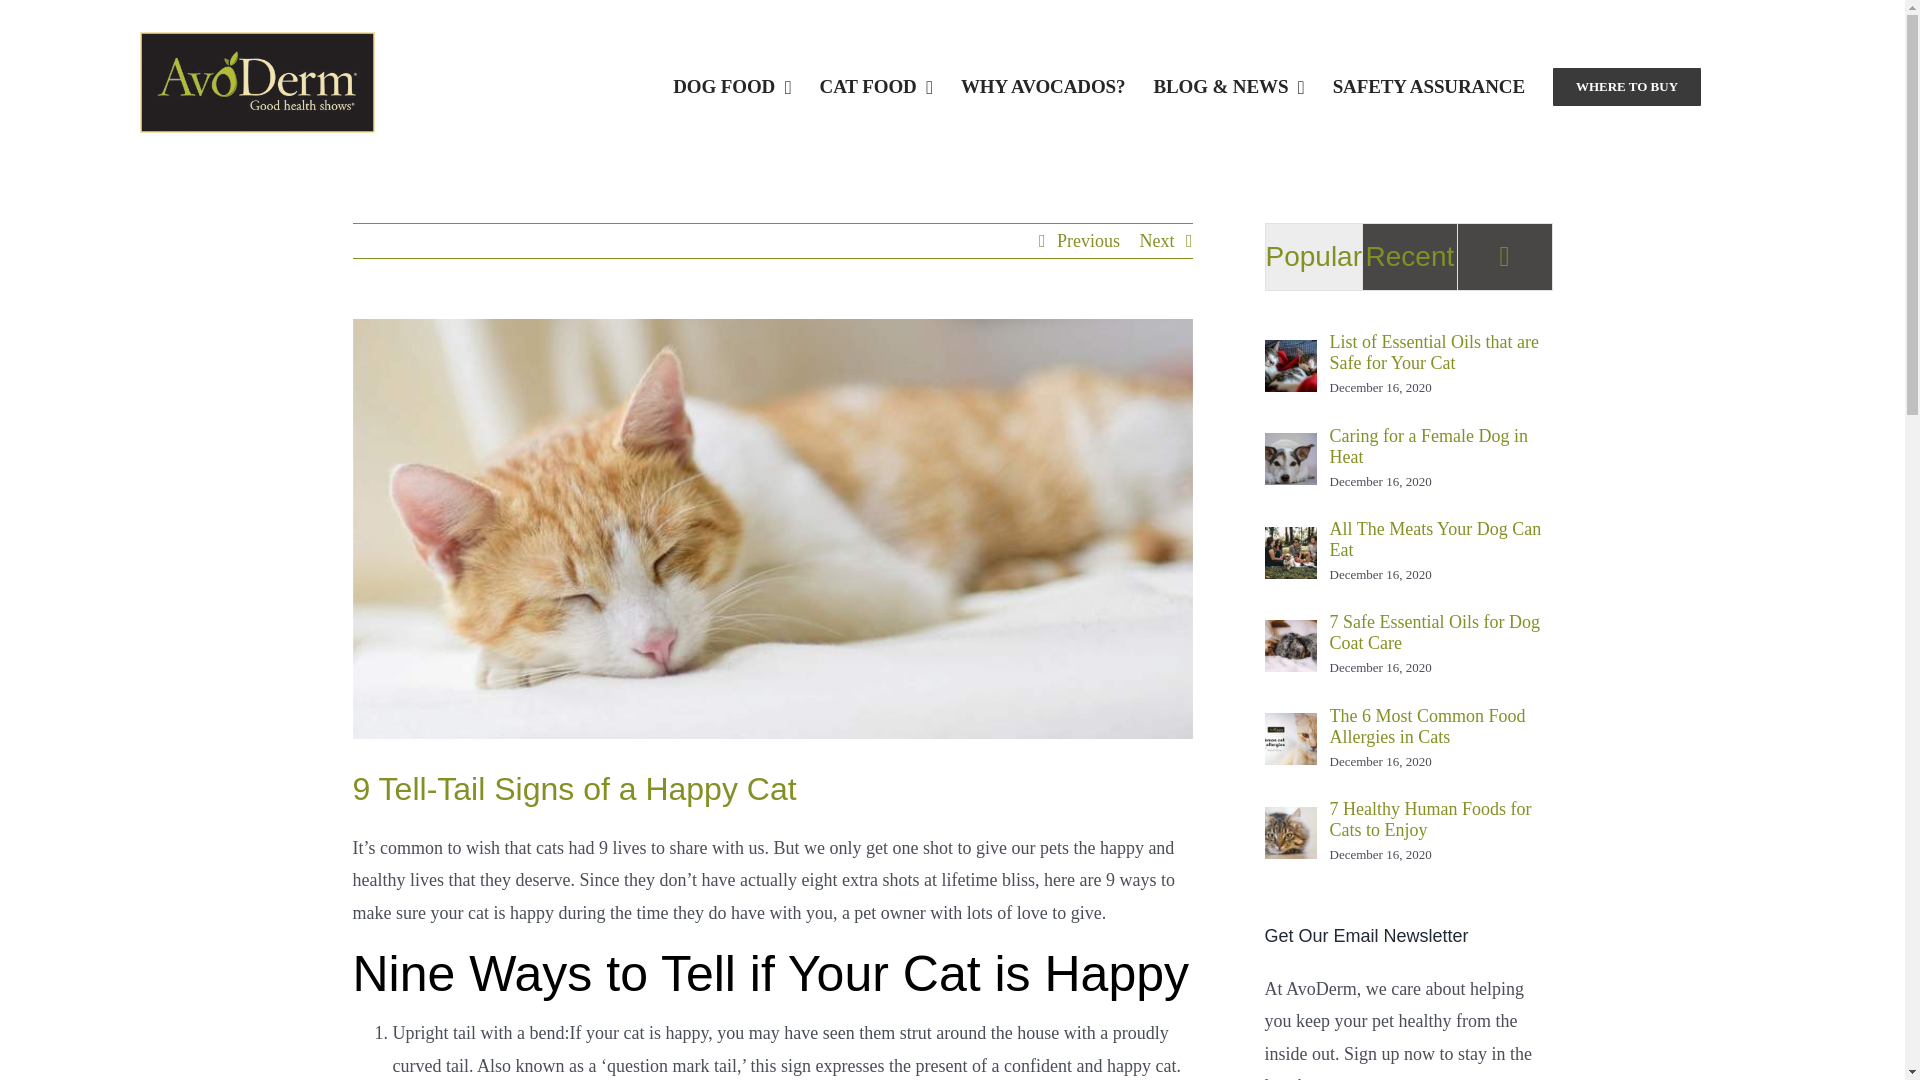 The height and width of the screenshot is (1080, 1920). I want to click on Previous, so click(1088, 240).